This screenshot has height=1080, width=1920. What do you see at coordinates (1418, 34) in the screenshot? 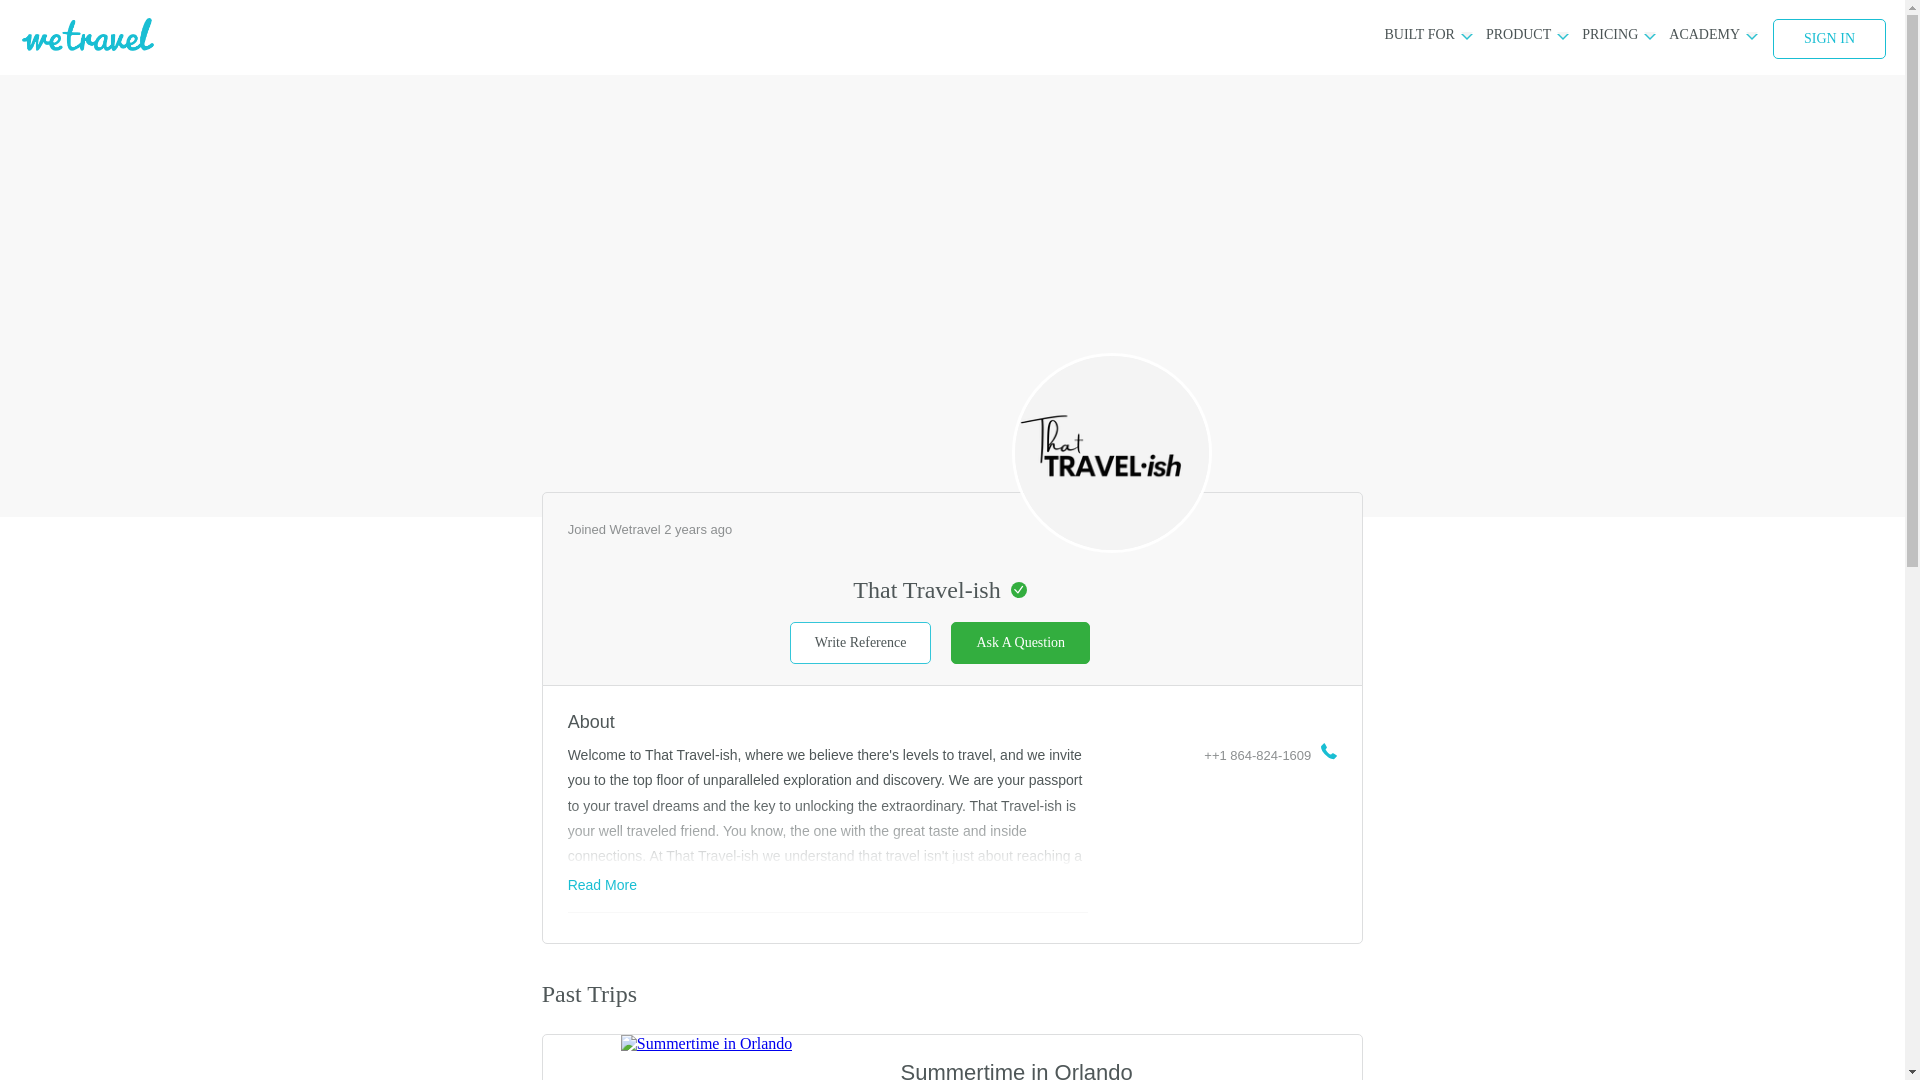
I see `BUILT FOR` at bounding box center [1418, 34].